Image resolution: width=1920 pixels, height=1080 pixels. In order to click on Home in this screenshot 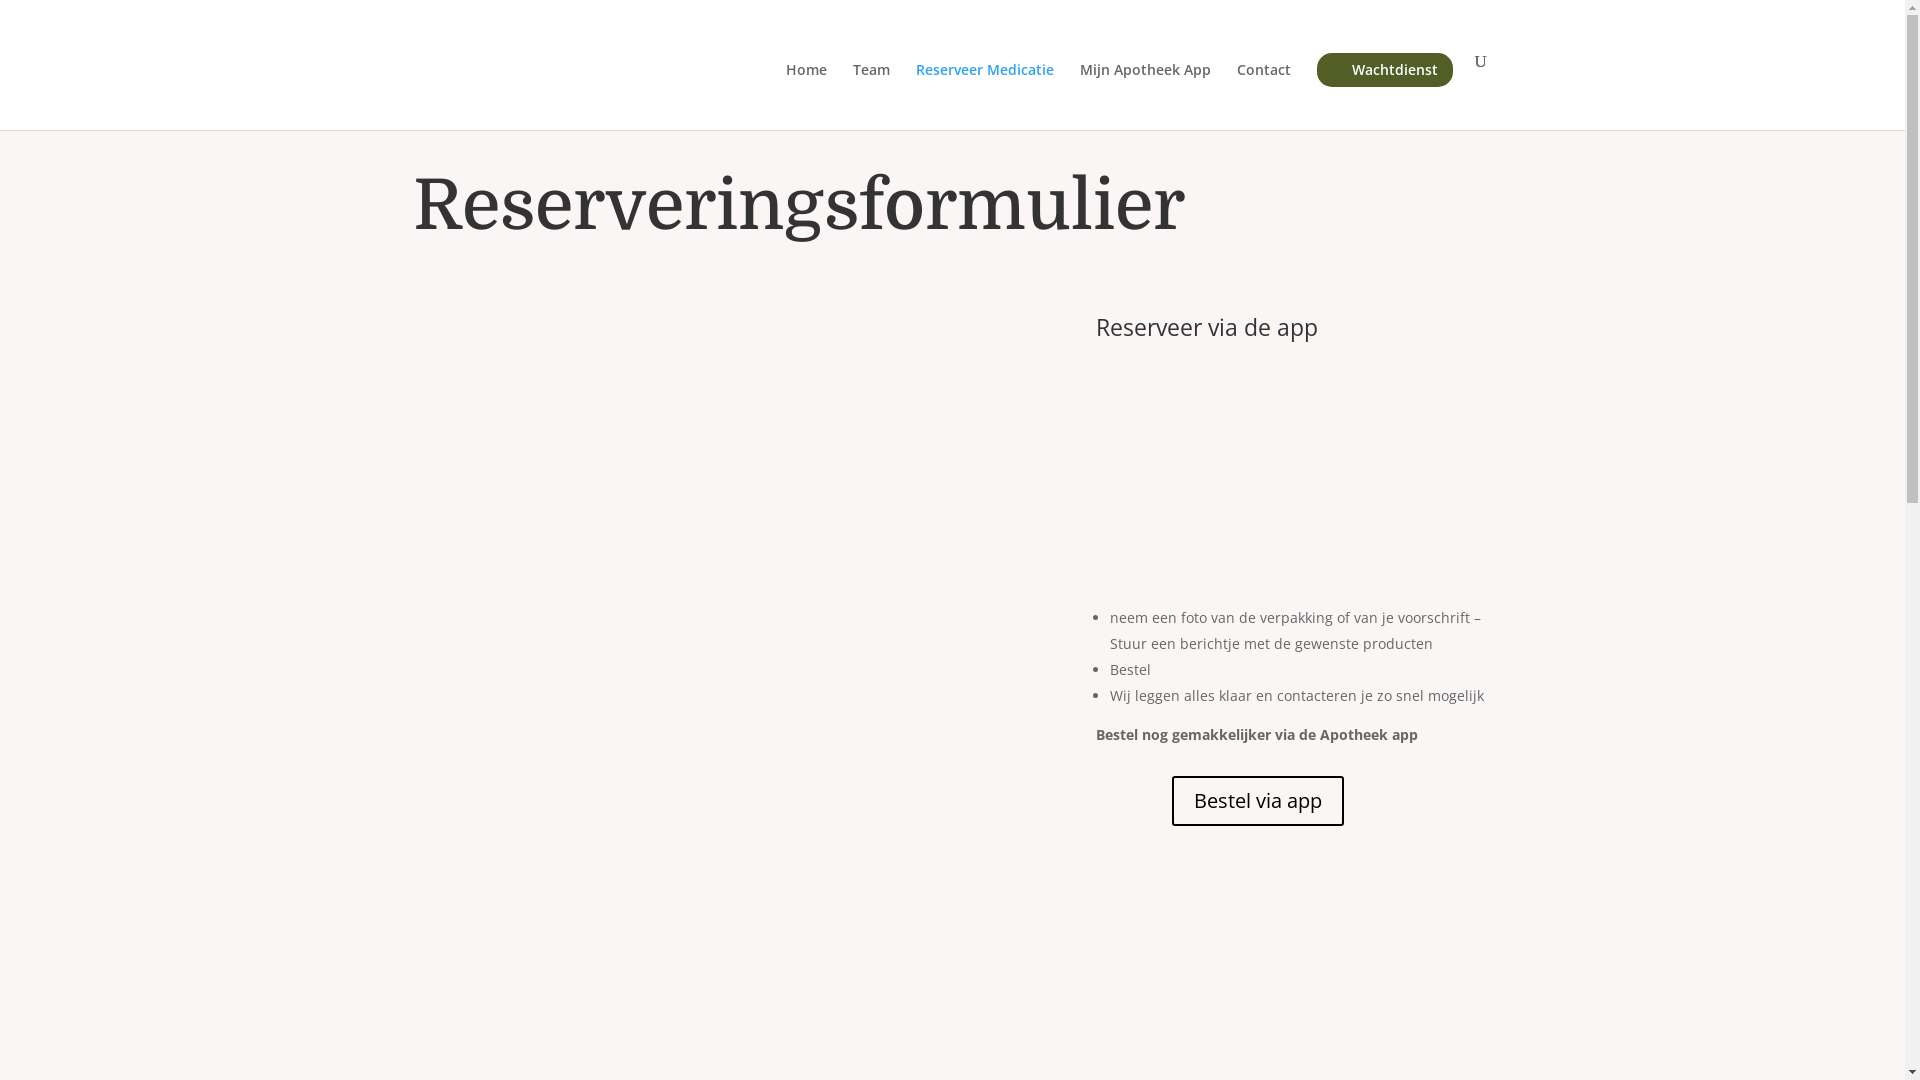, I will do `click(806, 96)`.